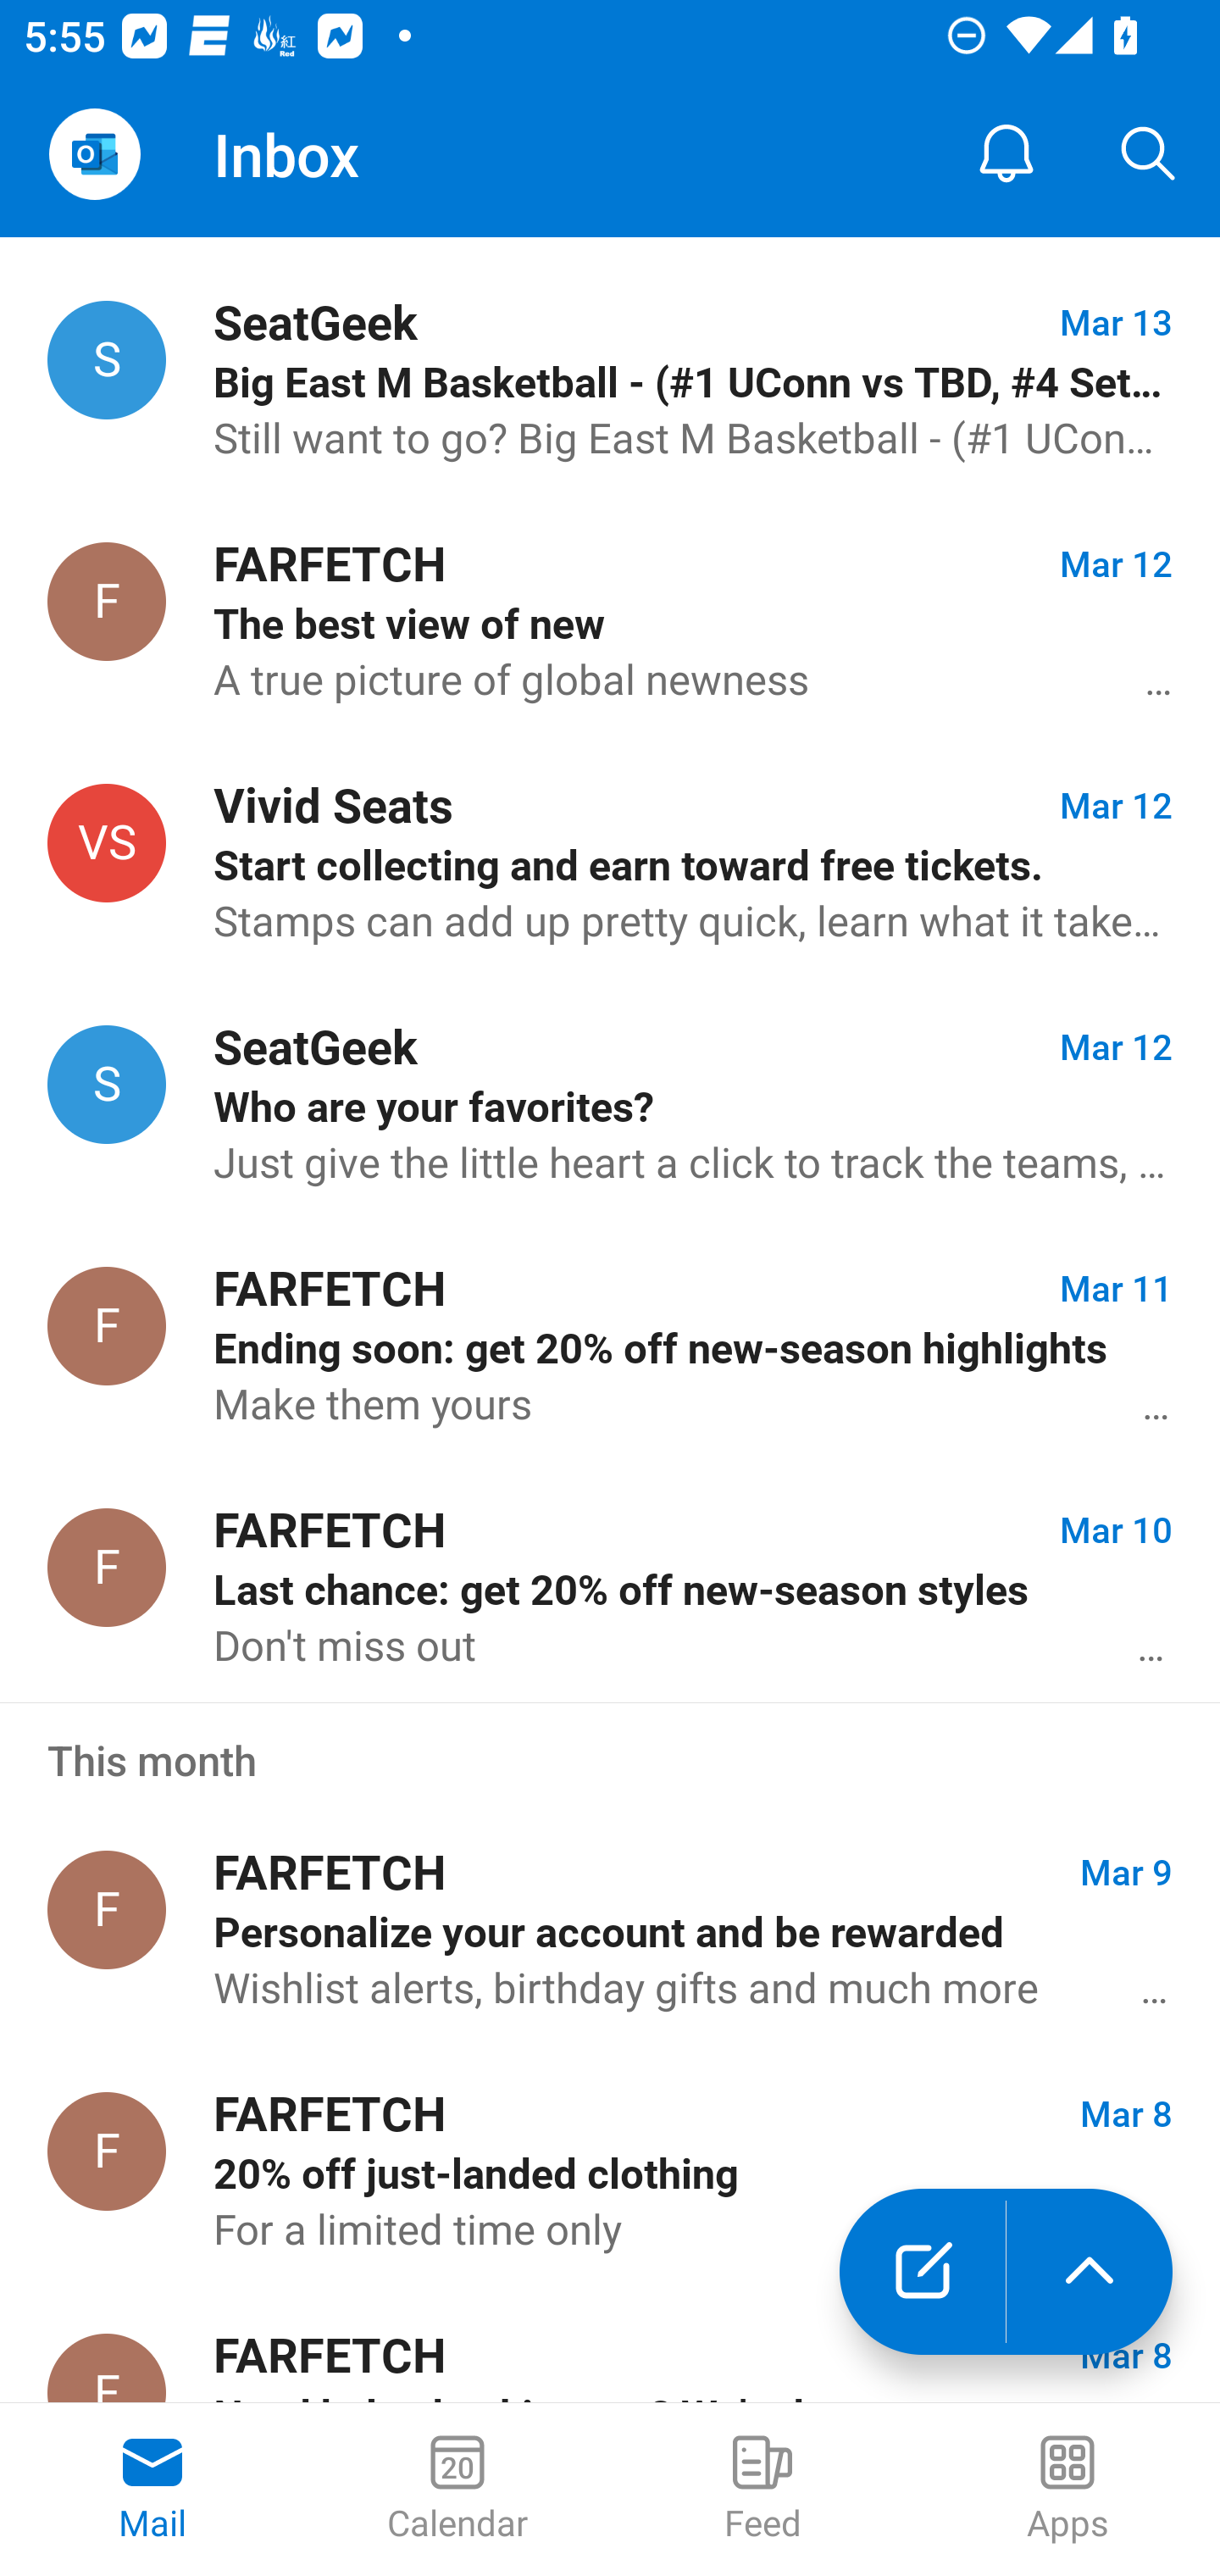  Describe the element at coordinates (107, 2151) in the screenshot. I see `FARFETCH, farfetch@email.farfetch.com` at that location.